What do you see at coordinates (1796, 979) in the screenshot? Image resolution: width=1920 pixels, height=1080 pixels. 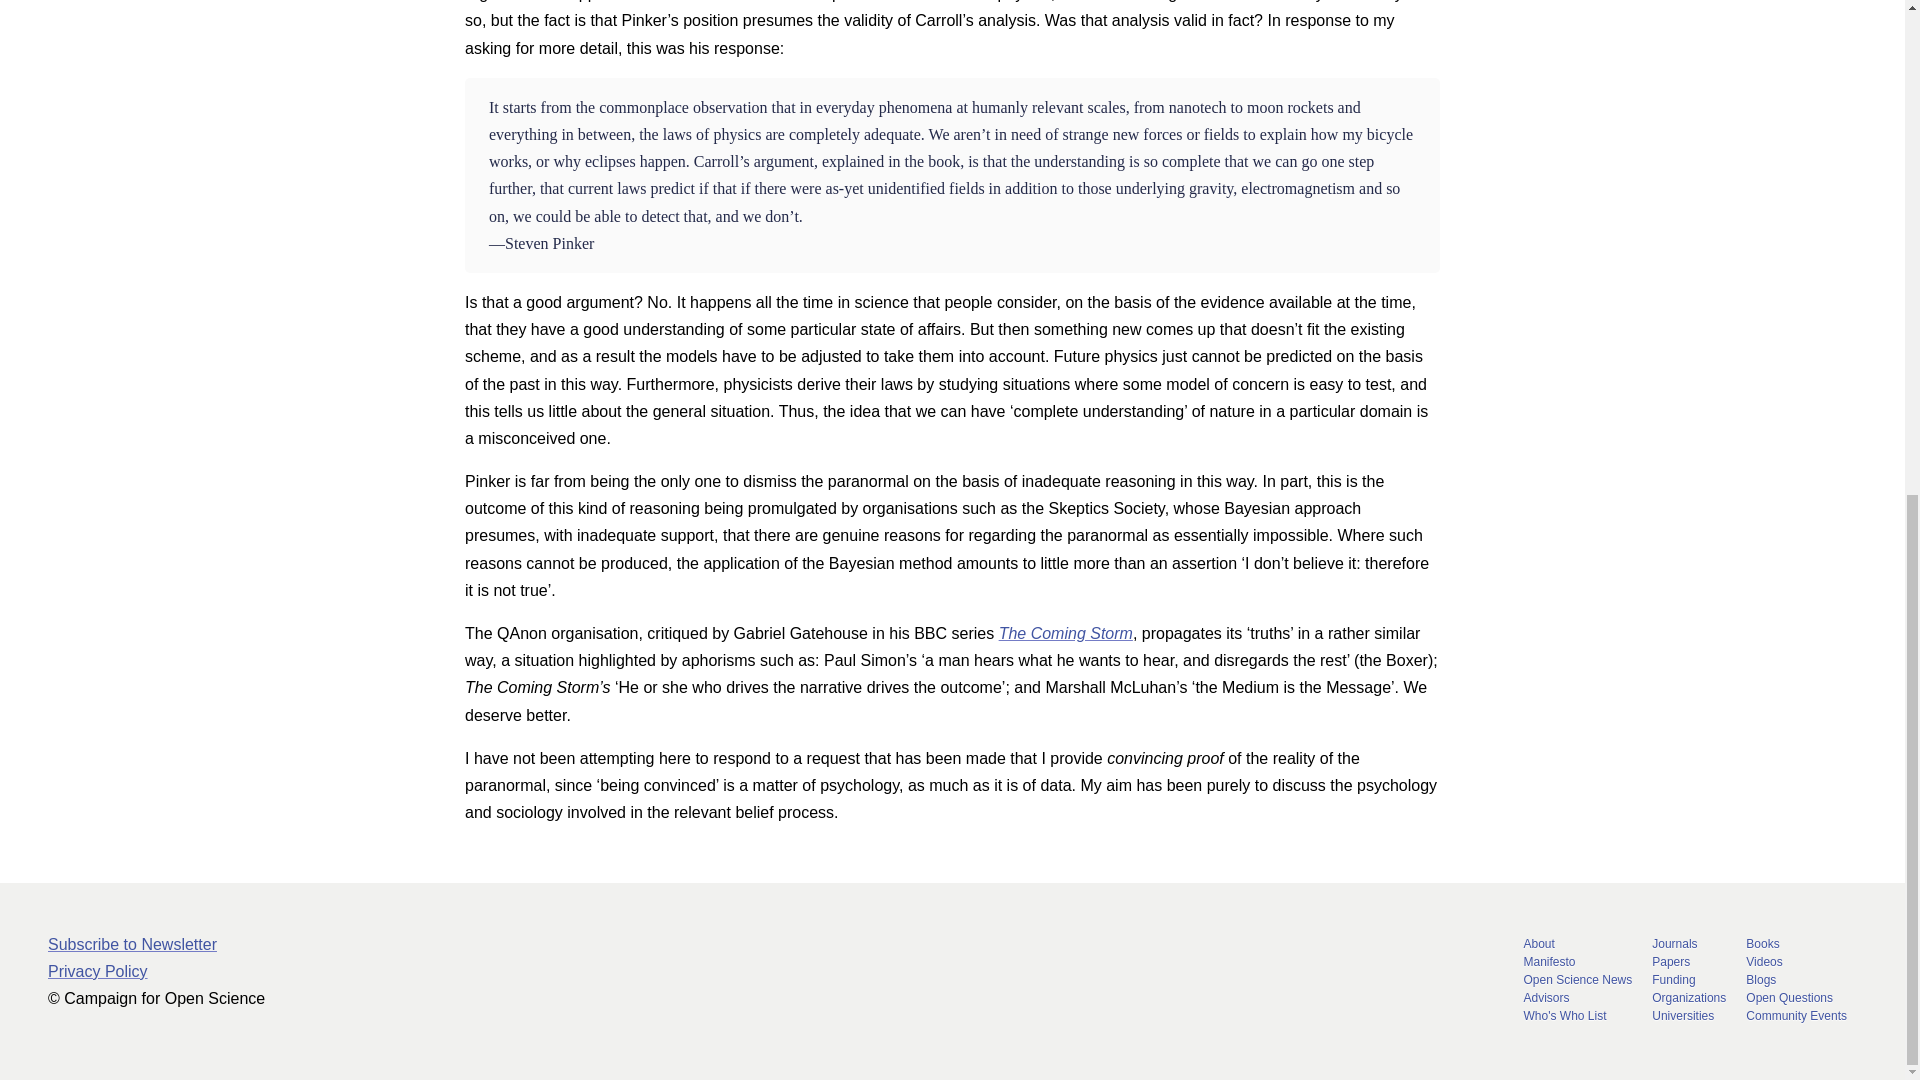 I see `Blogs` at bounding box center [1796, 979].